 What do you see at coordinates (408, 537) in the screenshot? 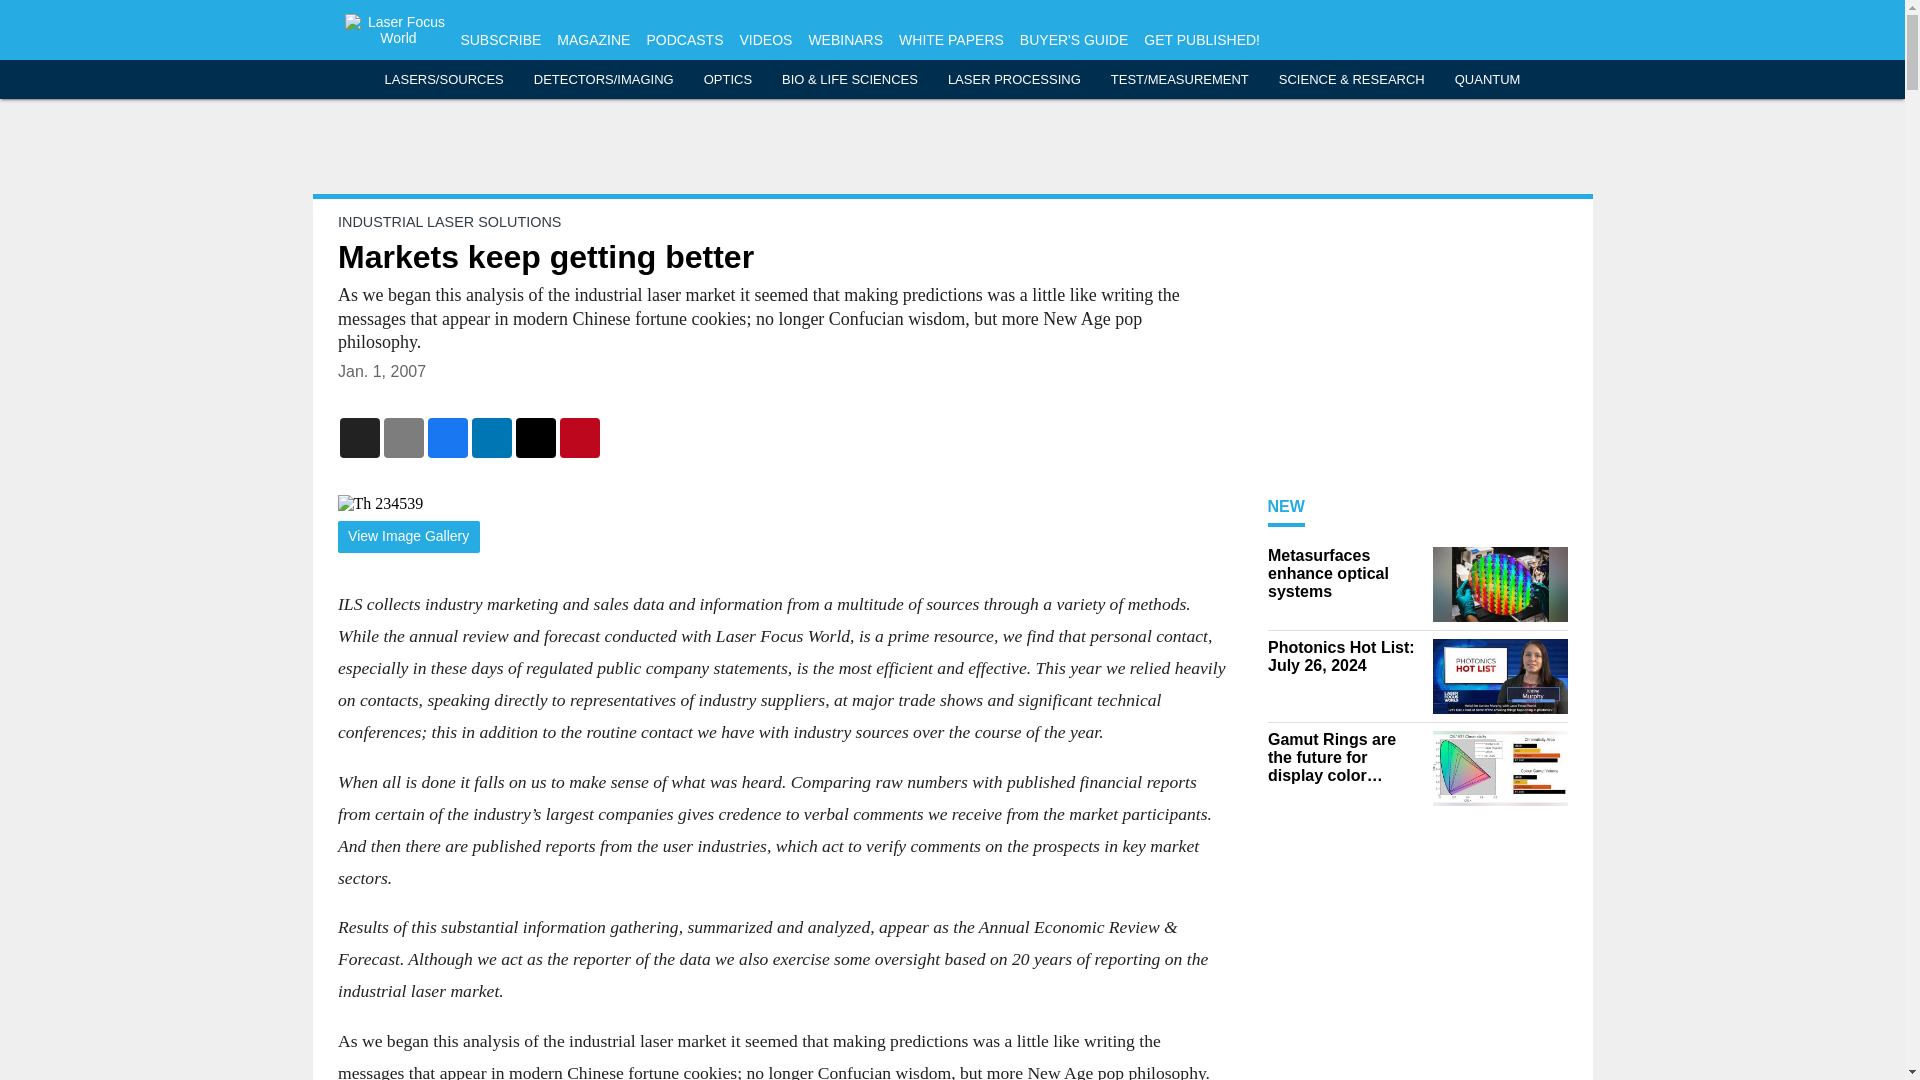
I see `View Image Gallery` at bounding box center [408, 537].